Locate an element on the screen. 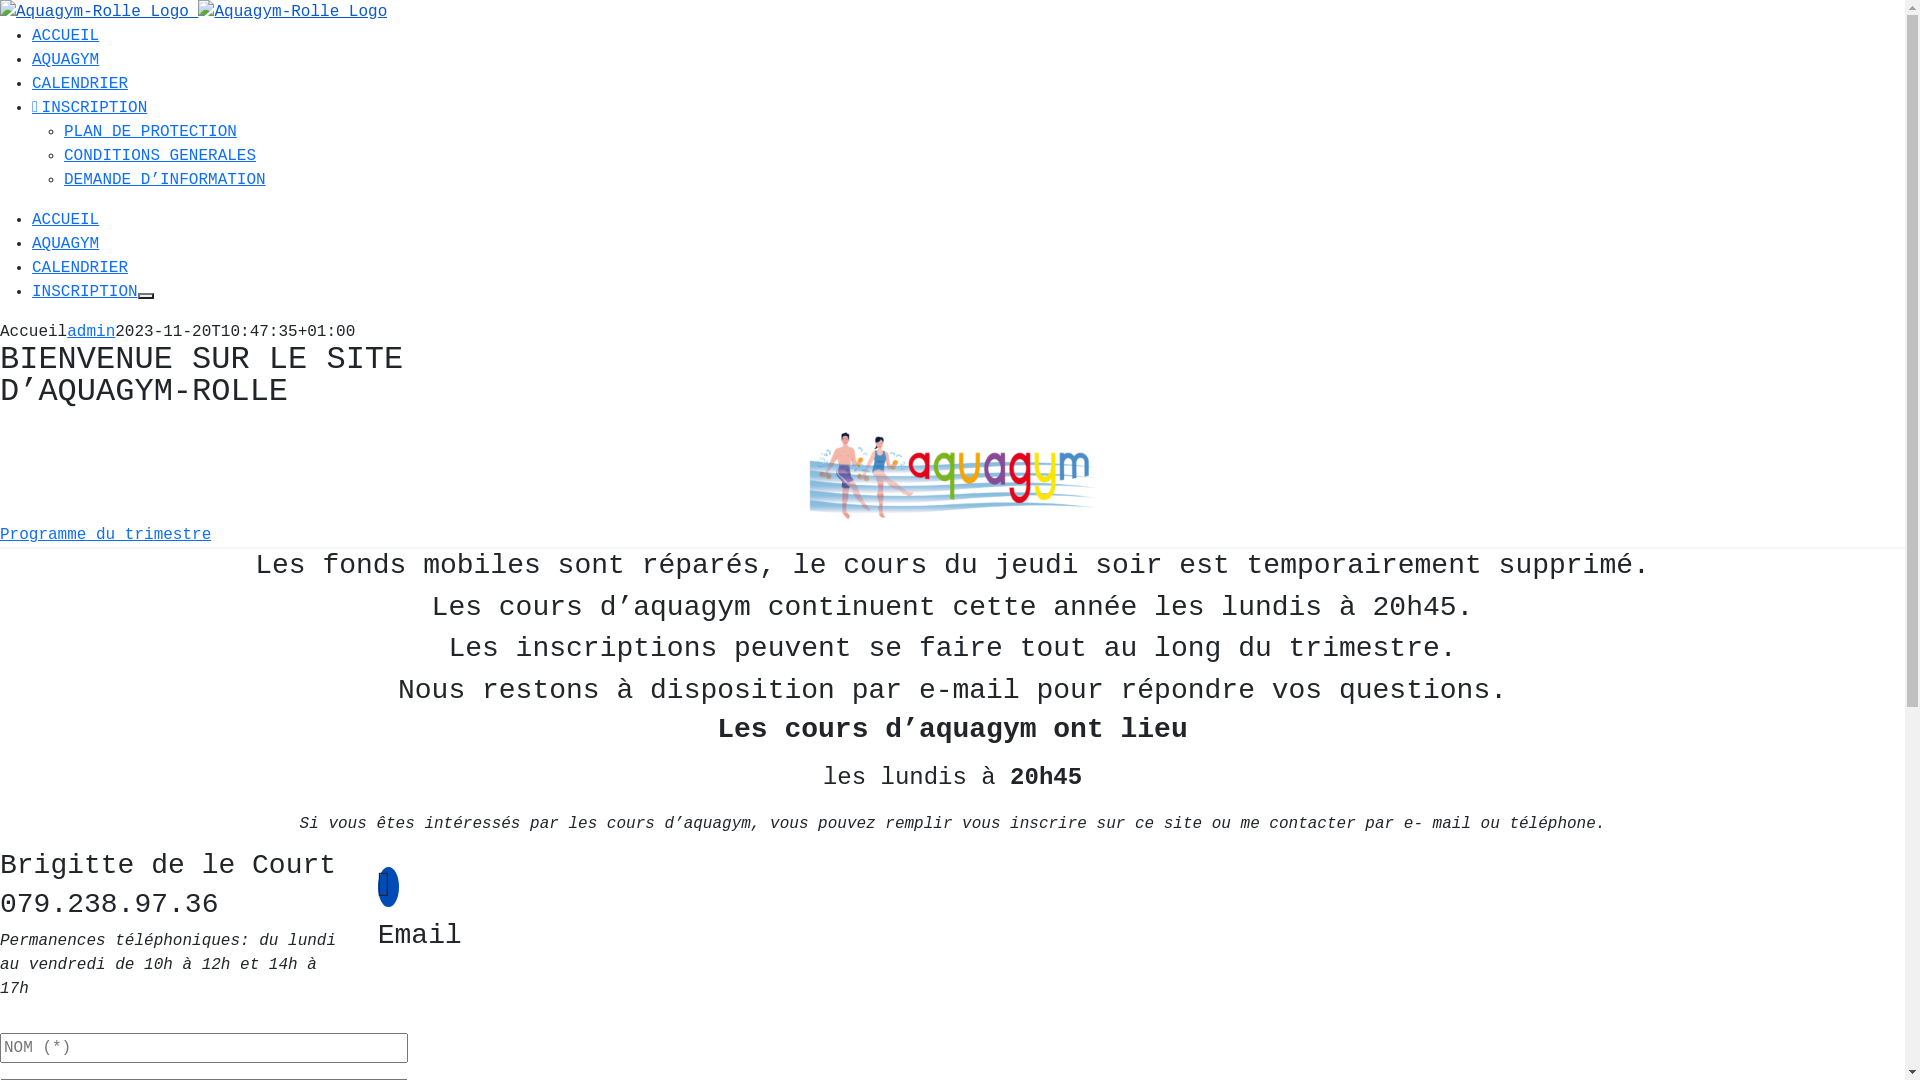 The image size is (1920, 1080). LogoAquagym2020 is located at coordinates (952, 474).